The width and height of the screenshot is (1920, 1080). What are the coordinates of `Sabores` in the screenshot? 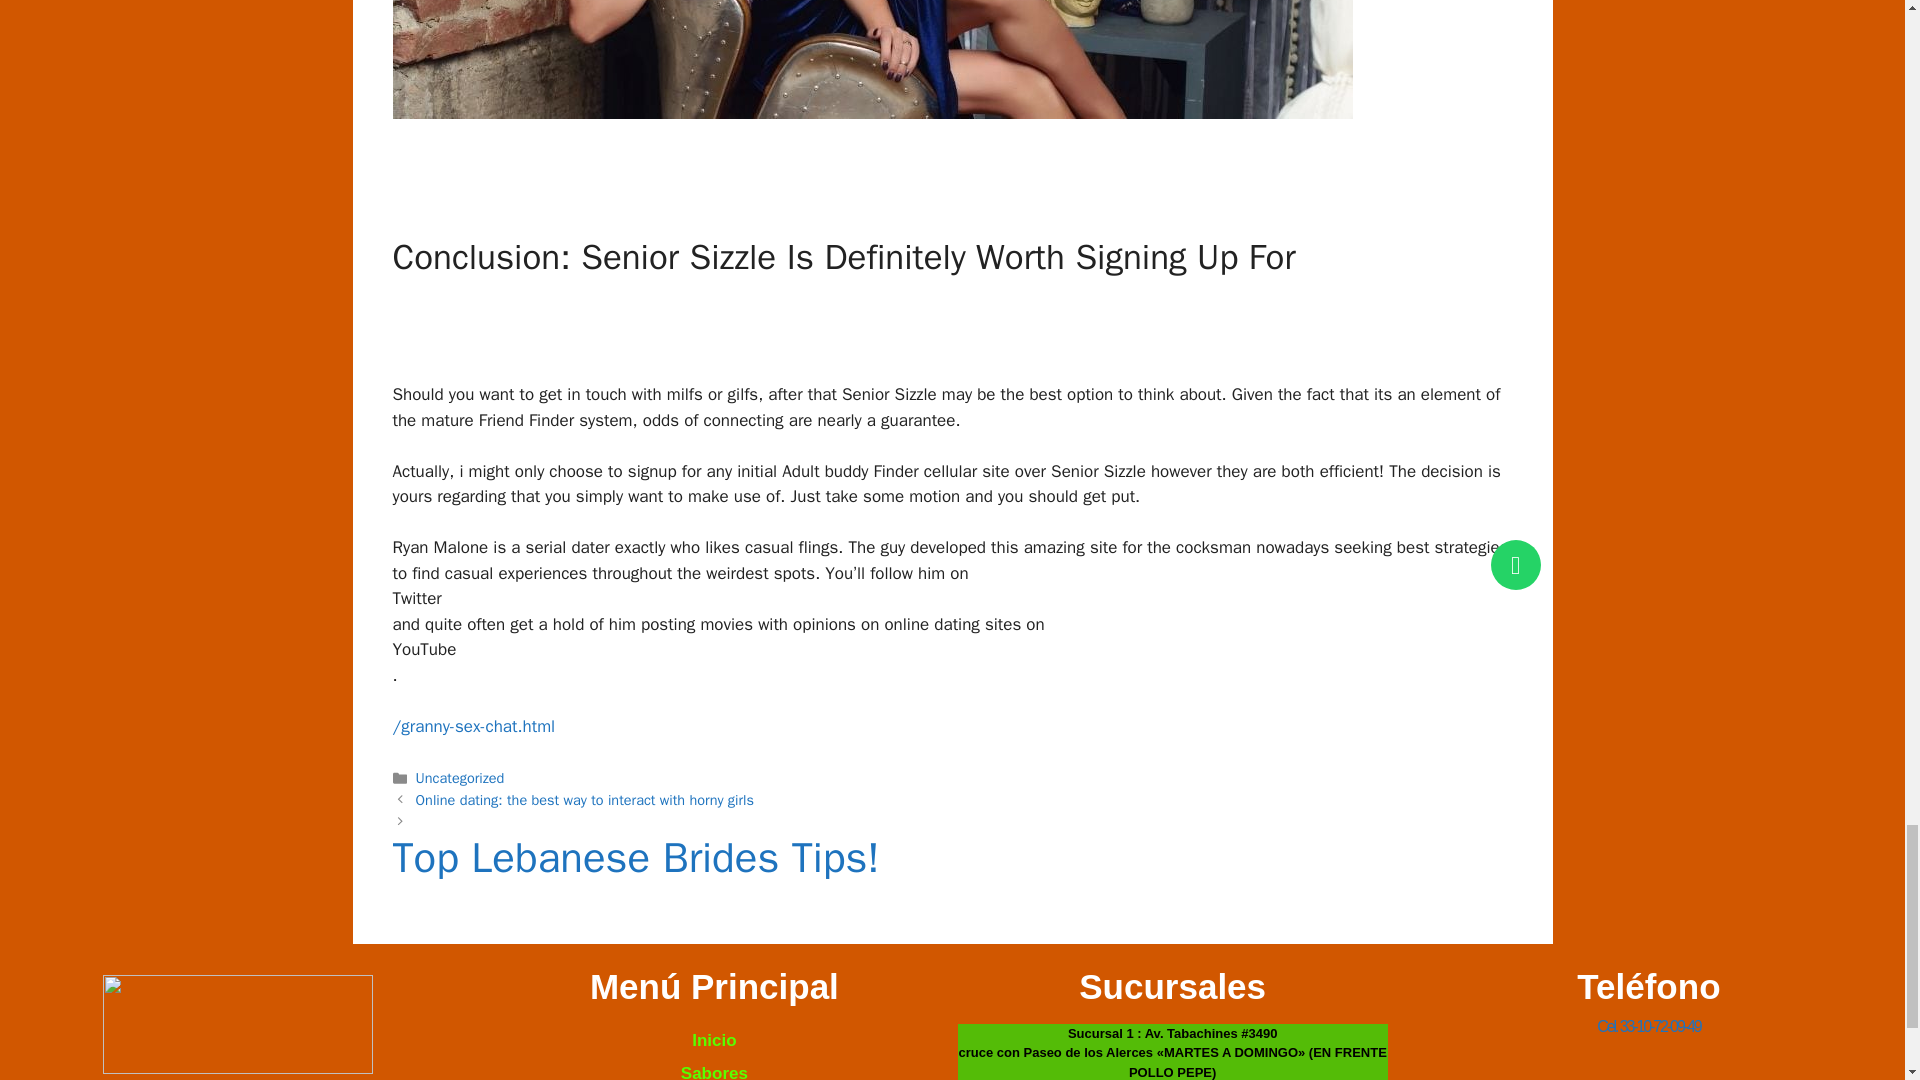 It's located at (714, 1068).